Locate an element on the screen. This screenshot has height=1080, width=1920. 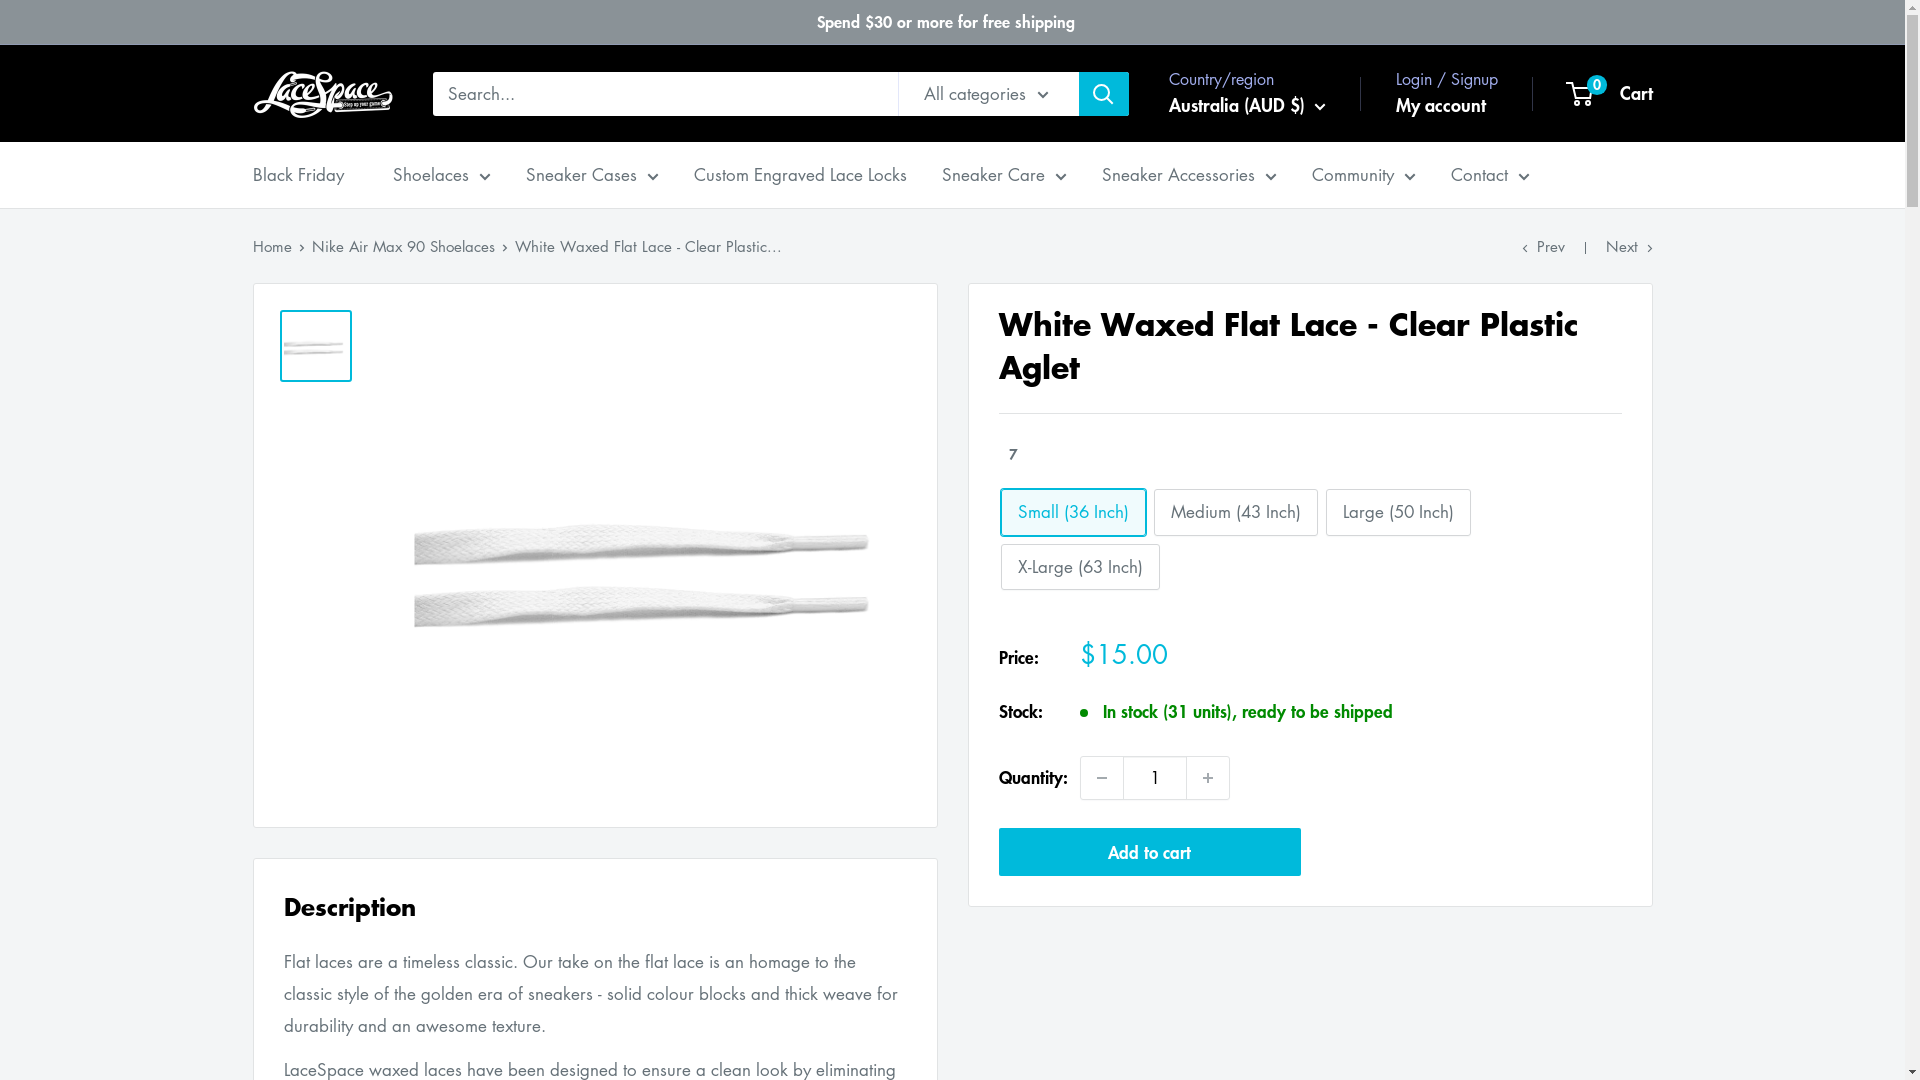
Sneaker Care is located at coordinates (1004, 175).